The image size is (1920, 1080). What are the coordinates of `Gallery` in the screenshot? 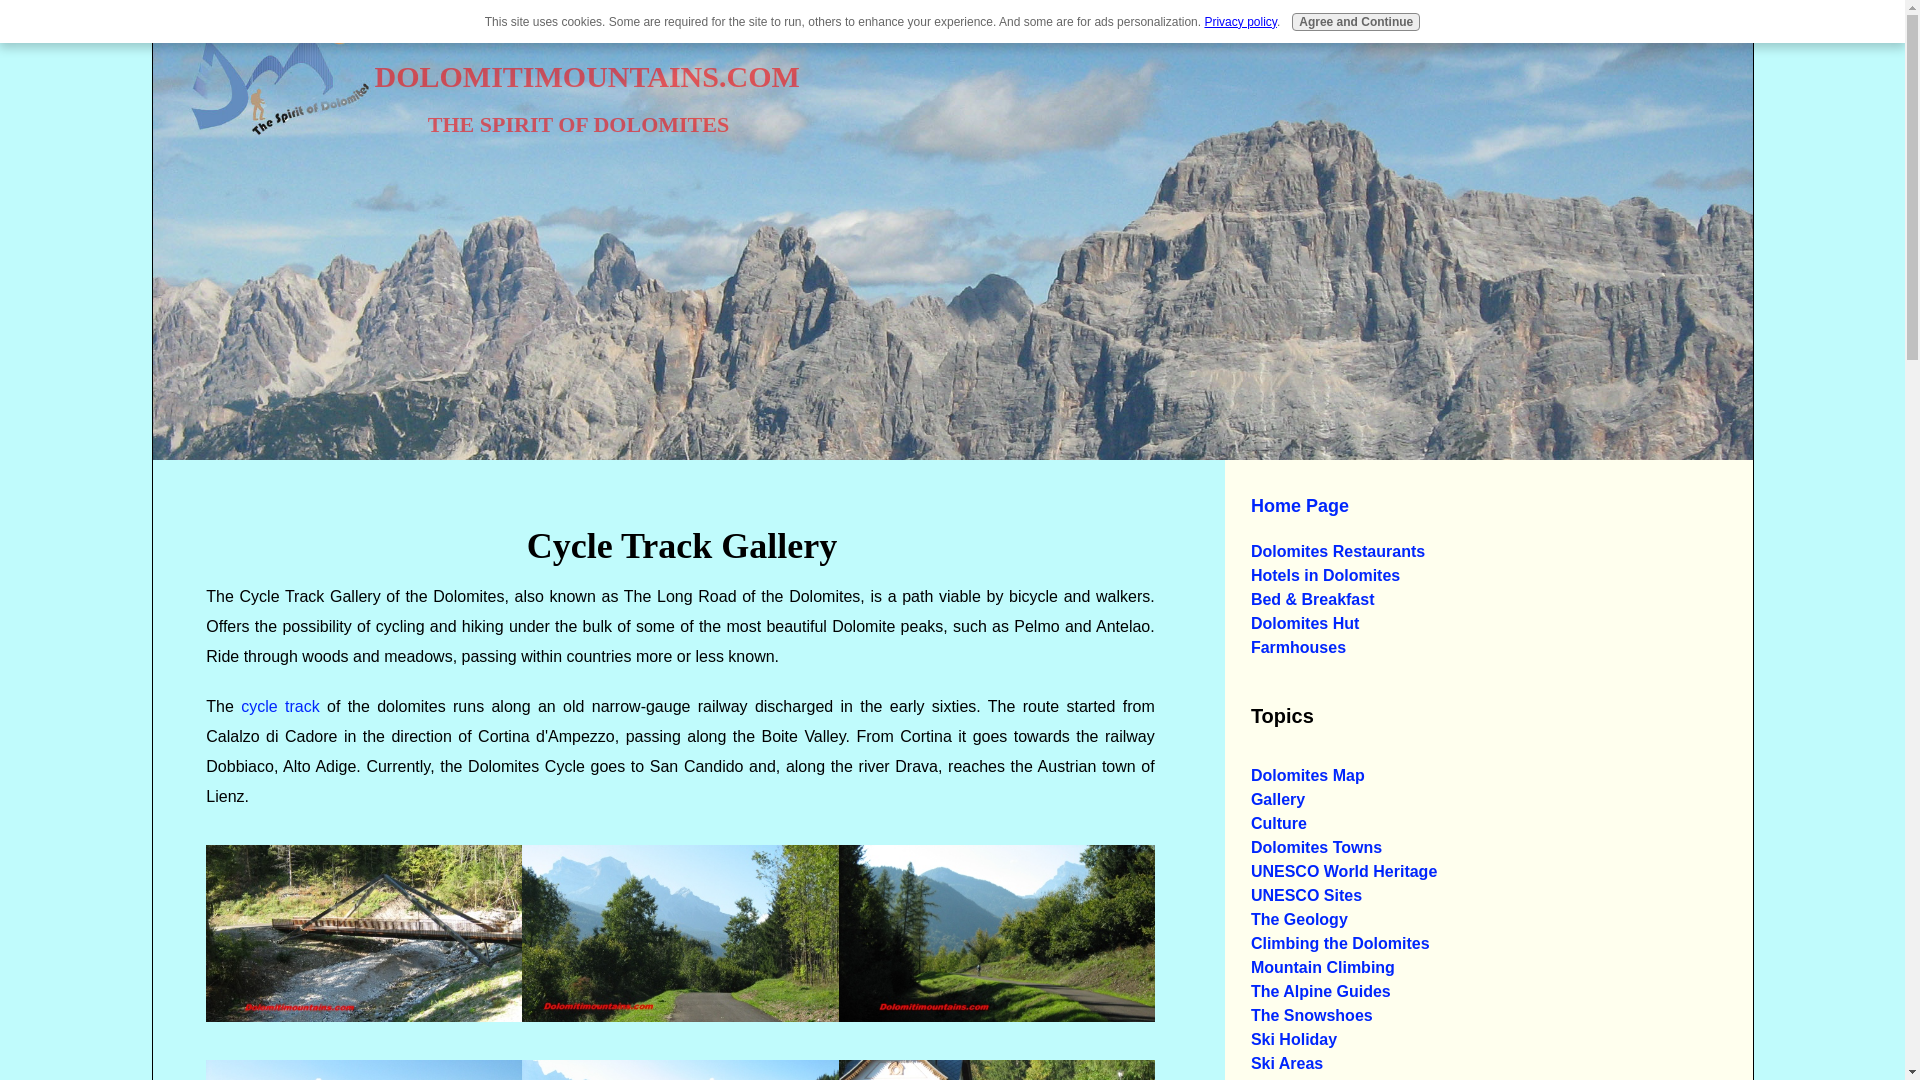 It's located at (1278, 800).